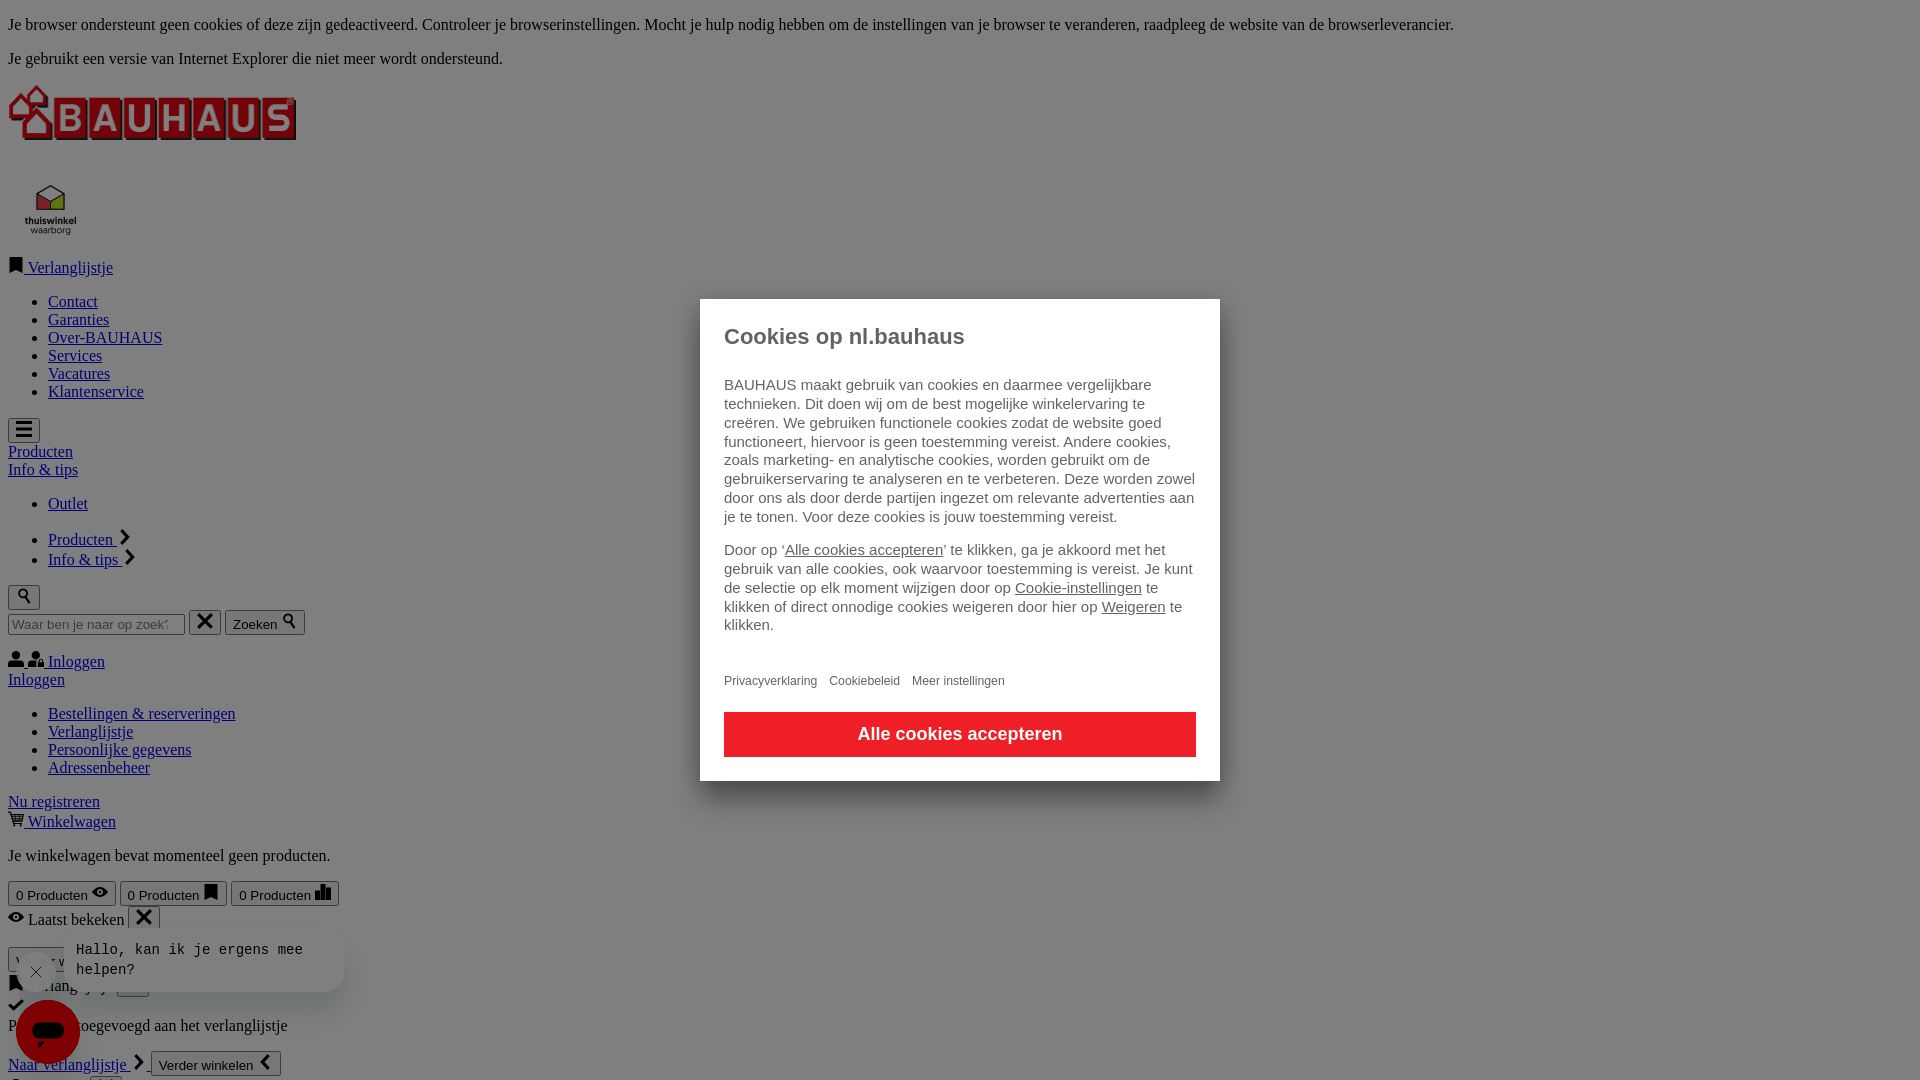 This screenshot has height=1080, width=1920. What do you see at coordinates (174, 894) in the screenshot?
I see `0 Producten` at bounding box center [174, 894].